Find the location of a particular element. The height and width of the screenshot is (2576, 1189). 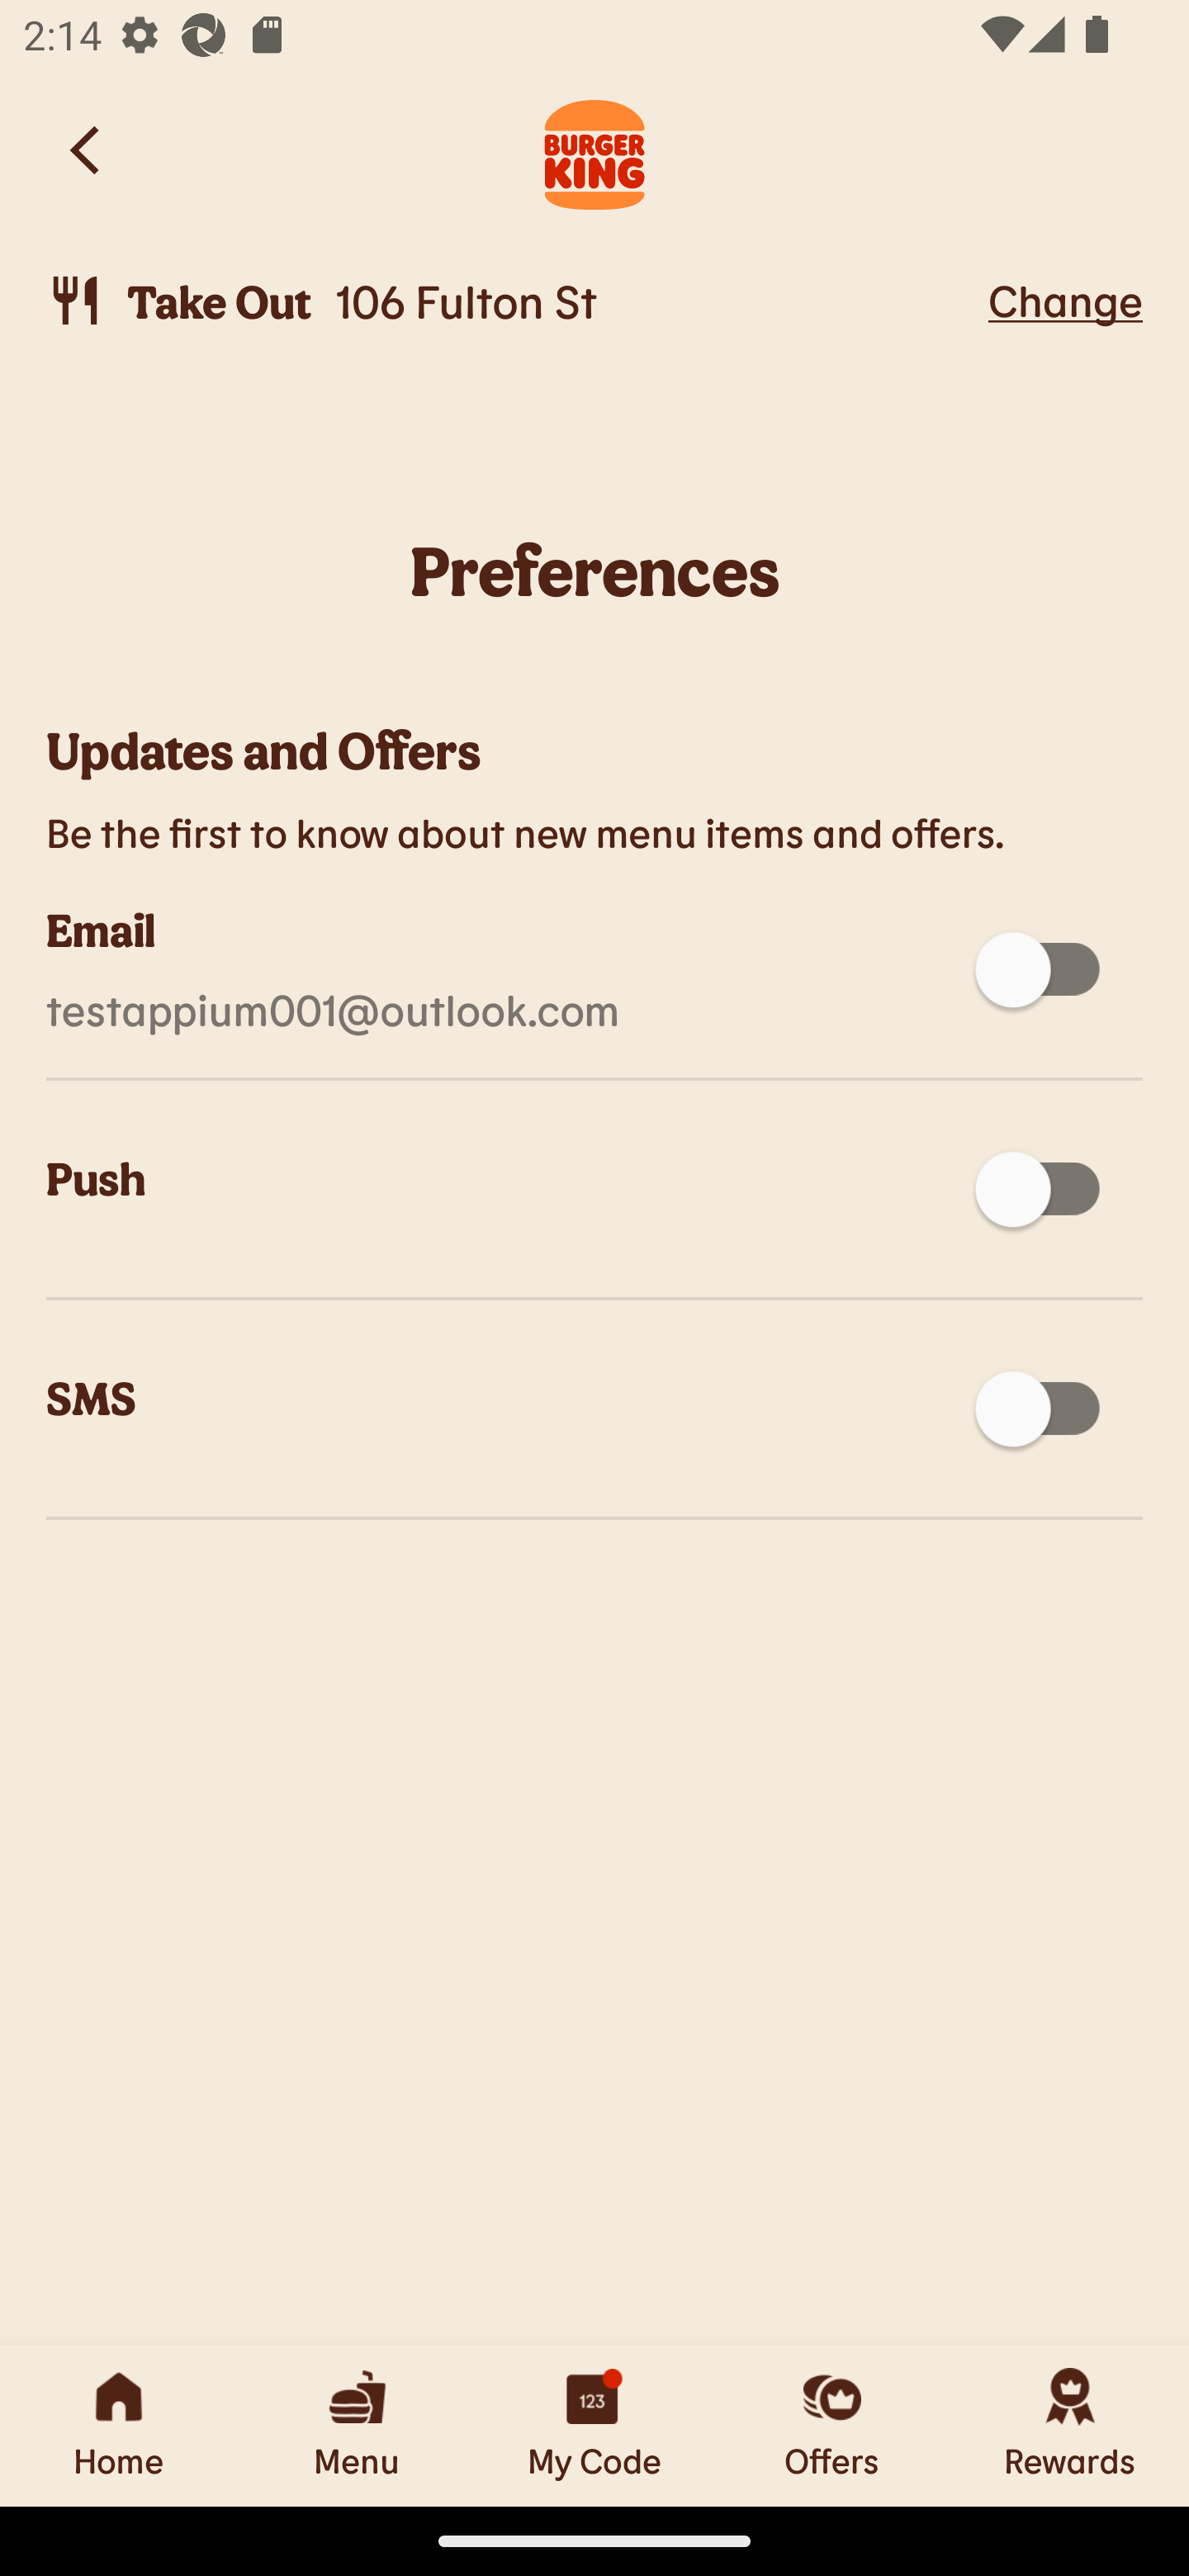

Rewards is located at coordinates (1070, 2425).